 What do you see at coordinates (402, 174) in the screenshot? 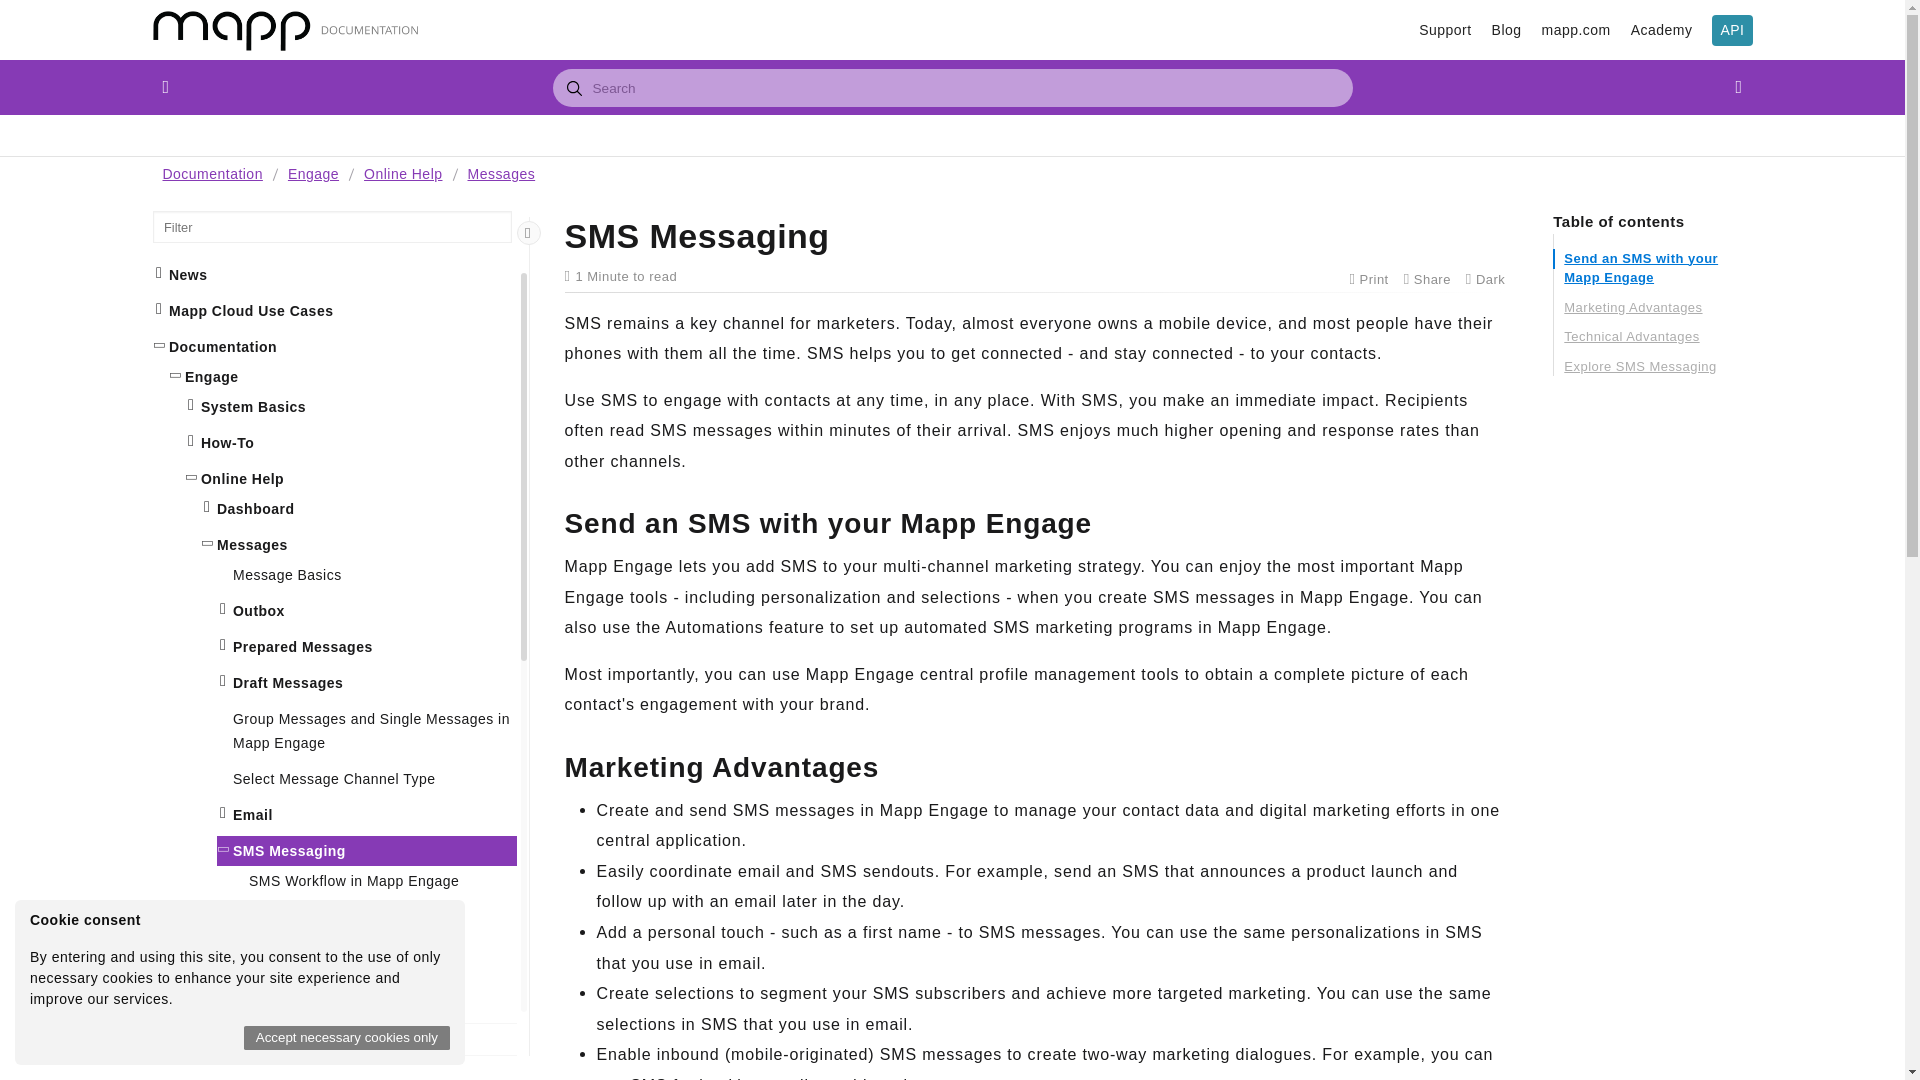
I see `Online Help` at bounding box center [402, 174].